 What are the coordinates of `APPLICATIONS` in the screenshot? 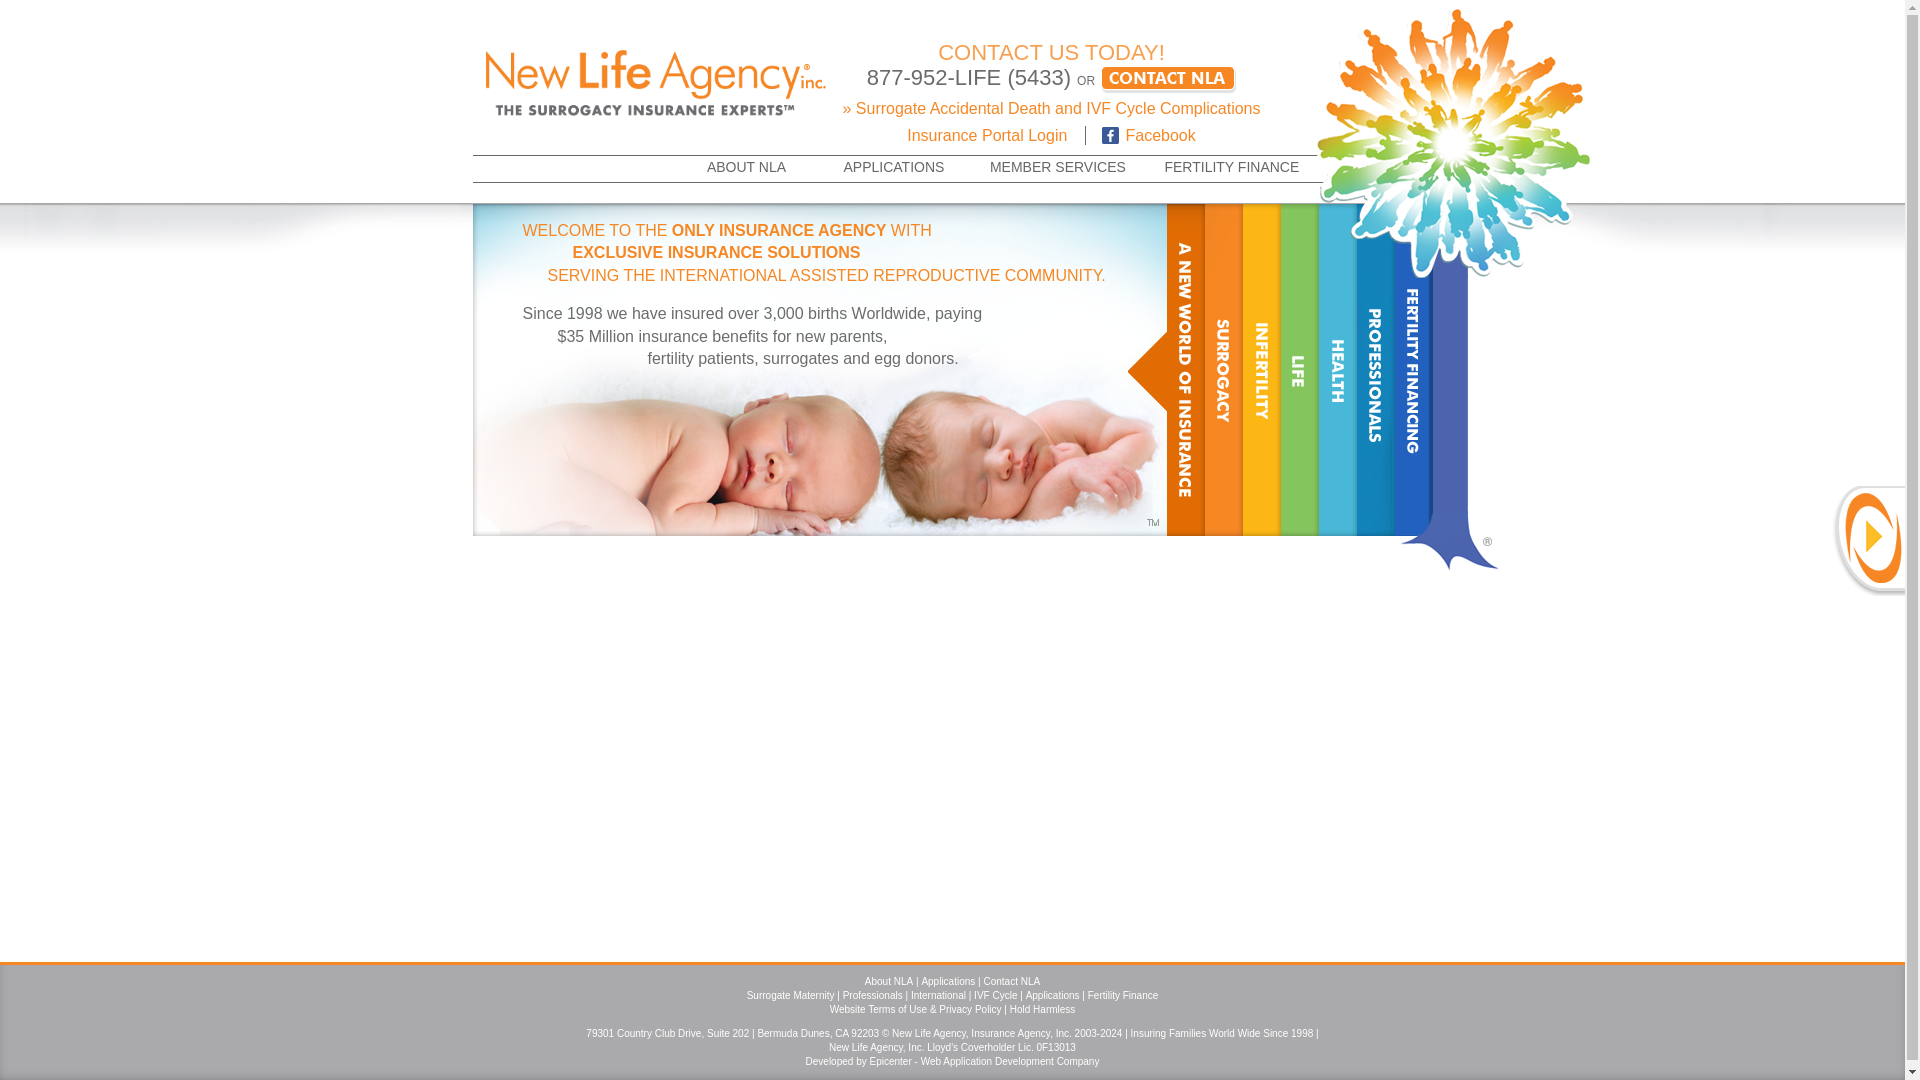 It's located at (893, 168).